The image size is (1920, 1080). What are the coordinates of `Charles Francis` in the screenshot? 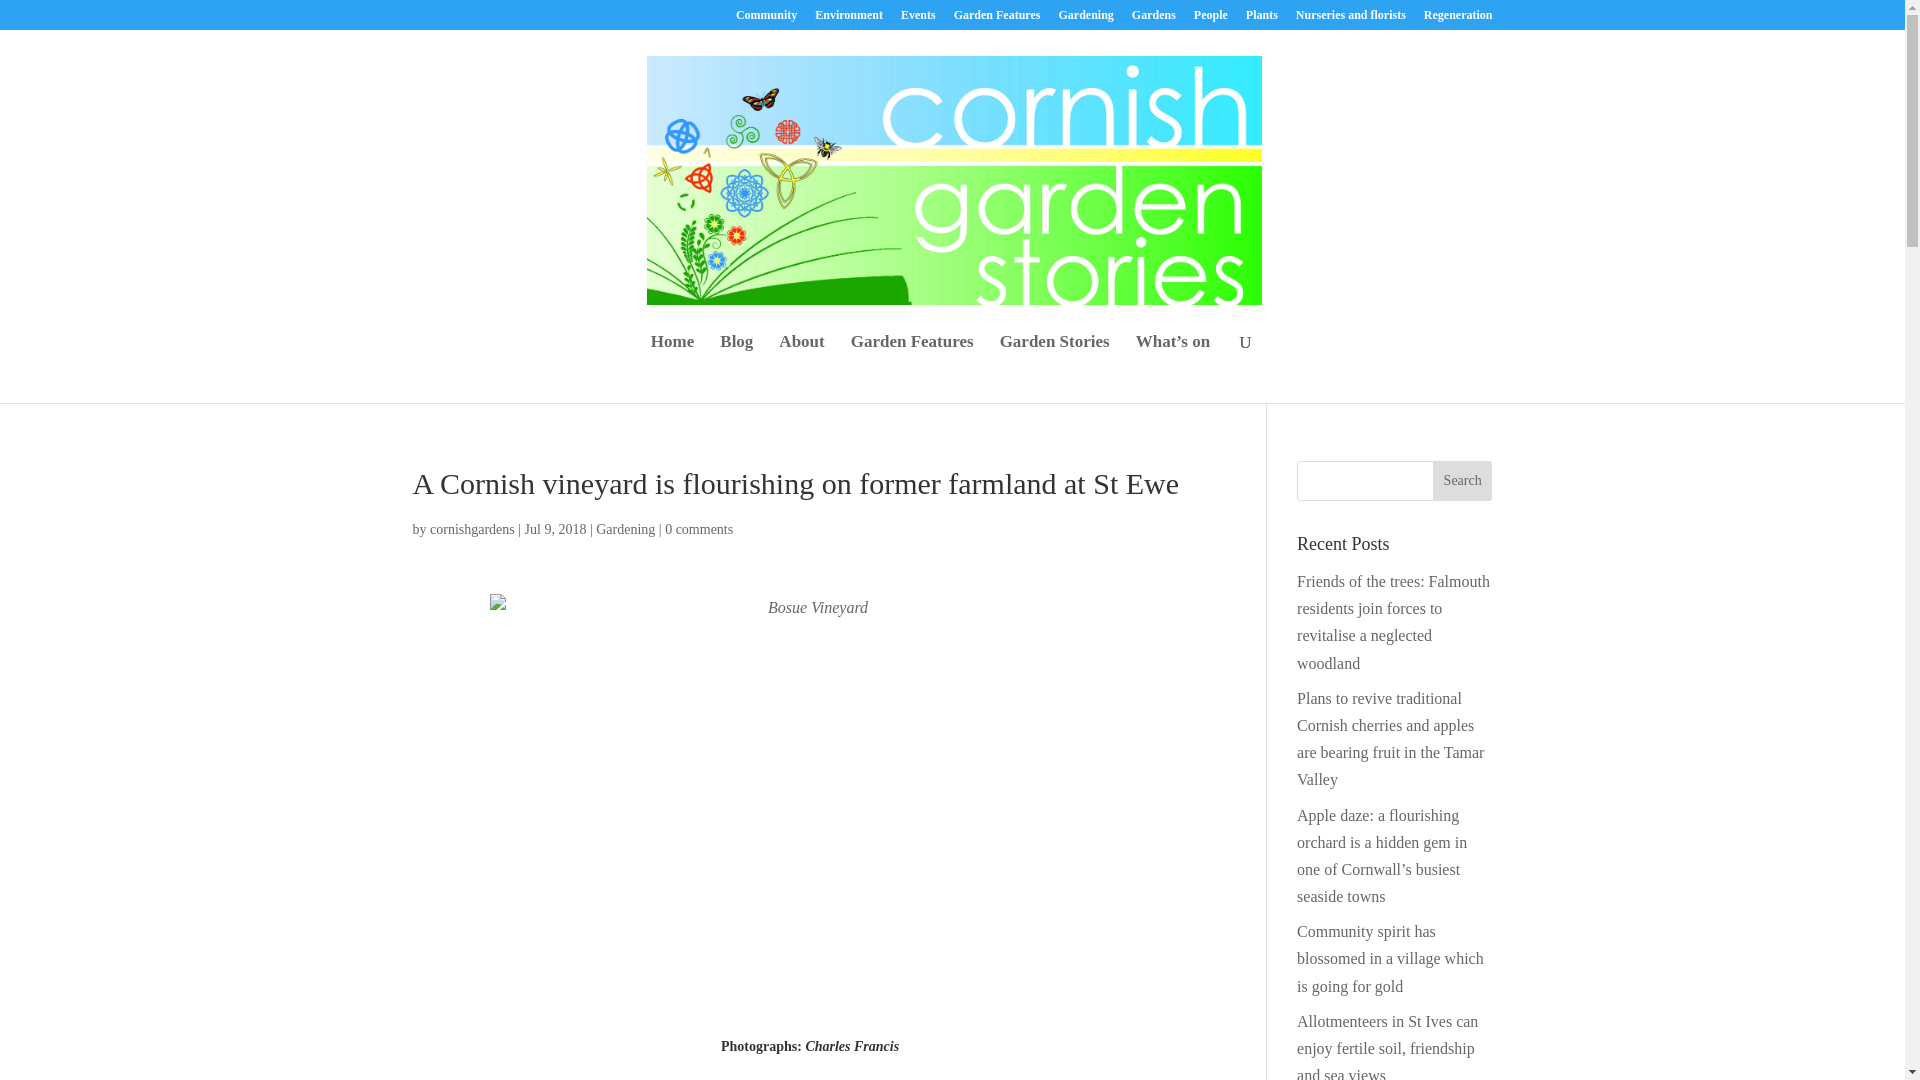 It's located at (851, 1046).